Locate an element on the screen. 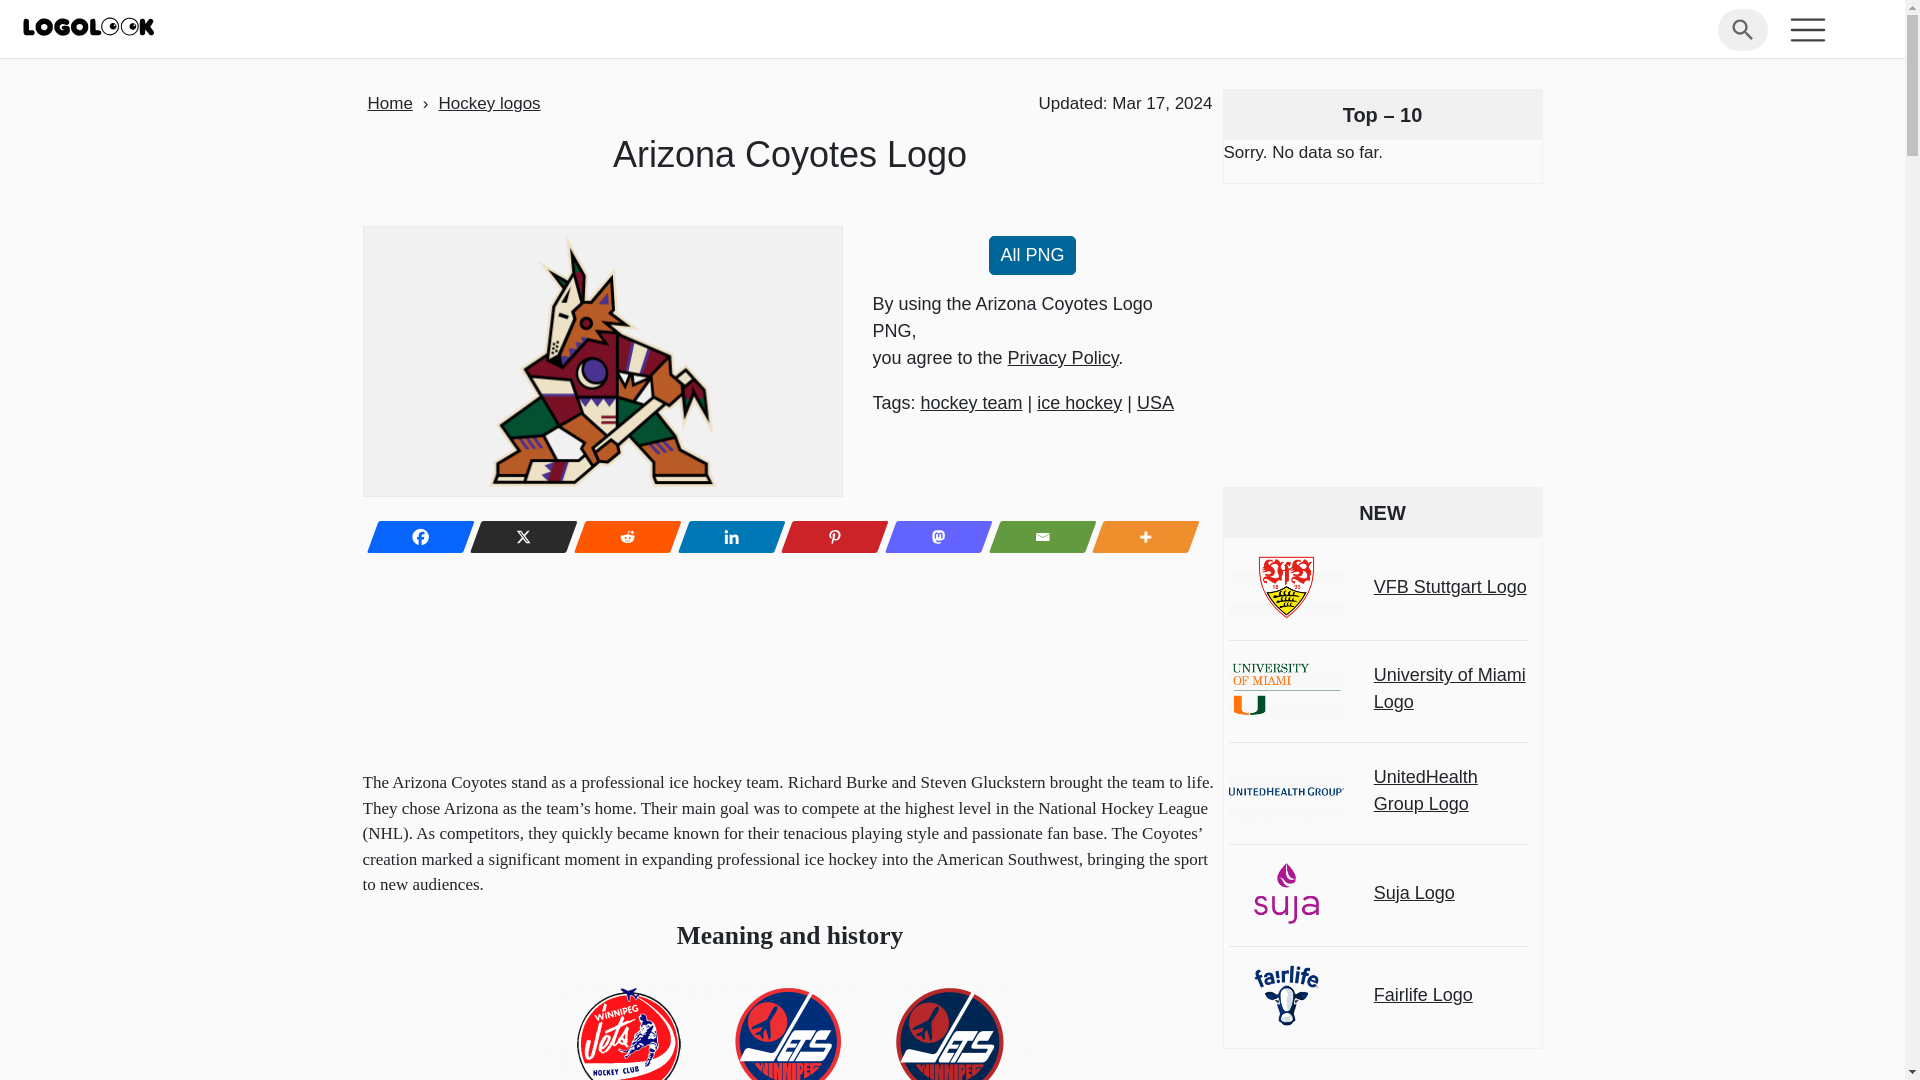  Hockey logos is located at coordinates (490, 103).